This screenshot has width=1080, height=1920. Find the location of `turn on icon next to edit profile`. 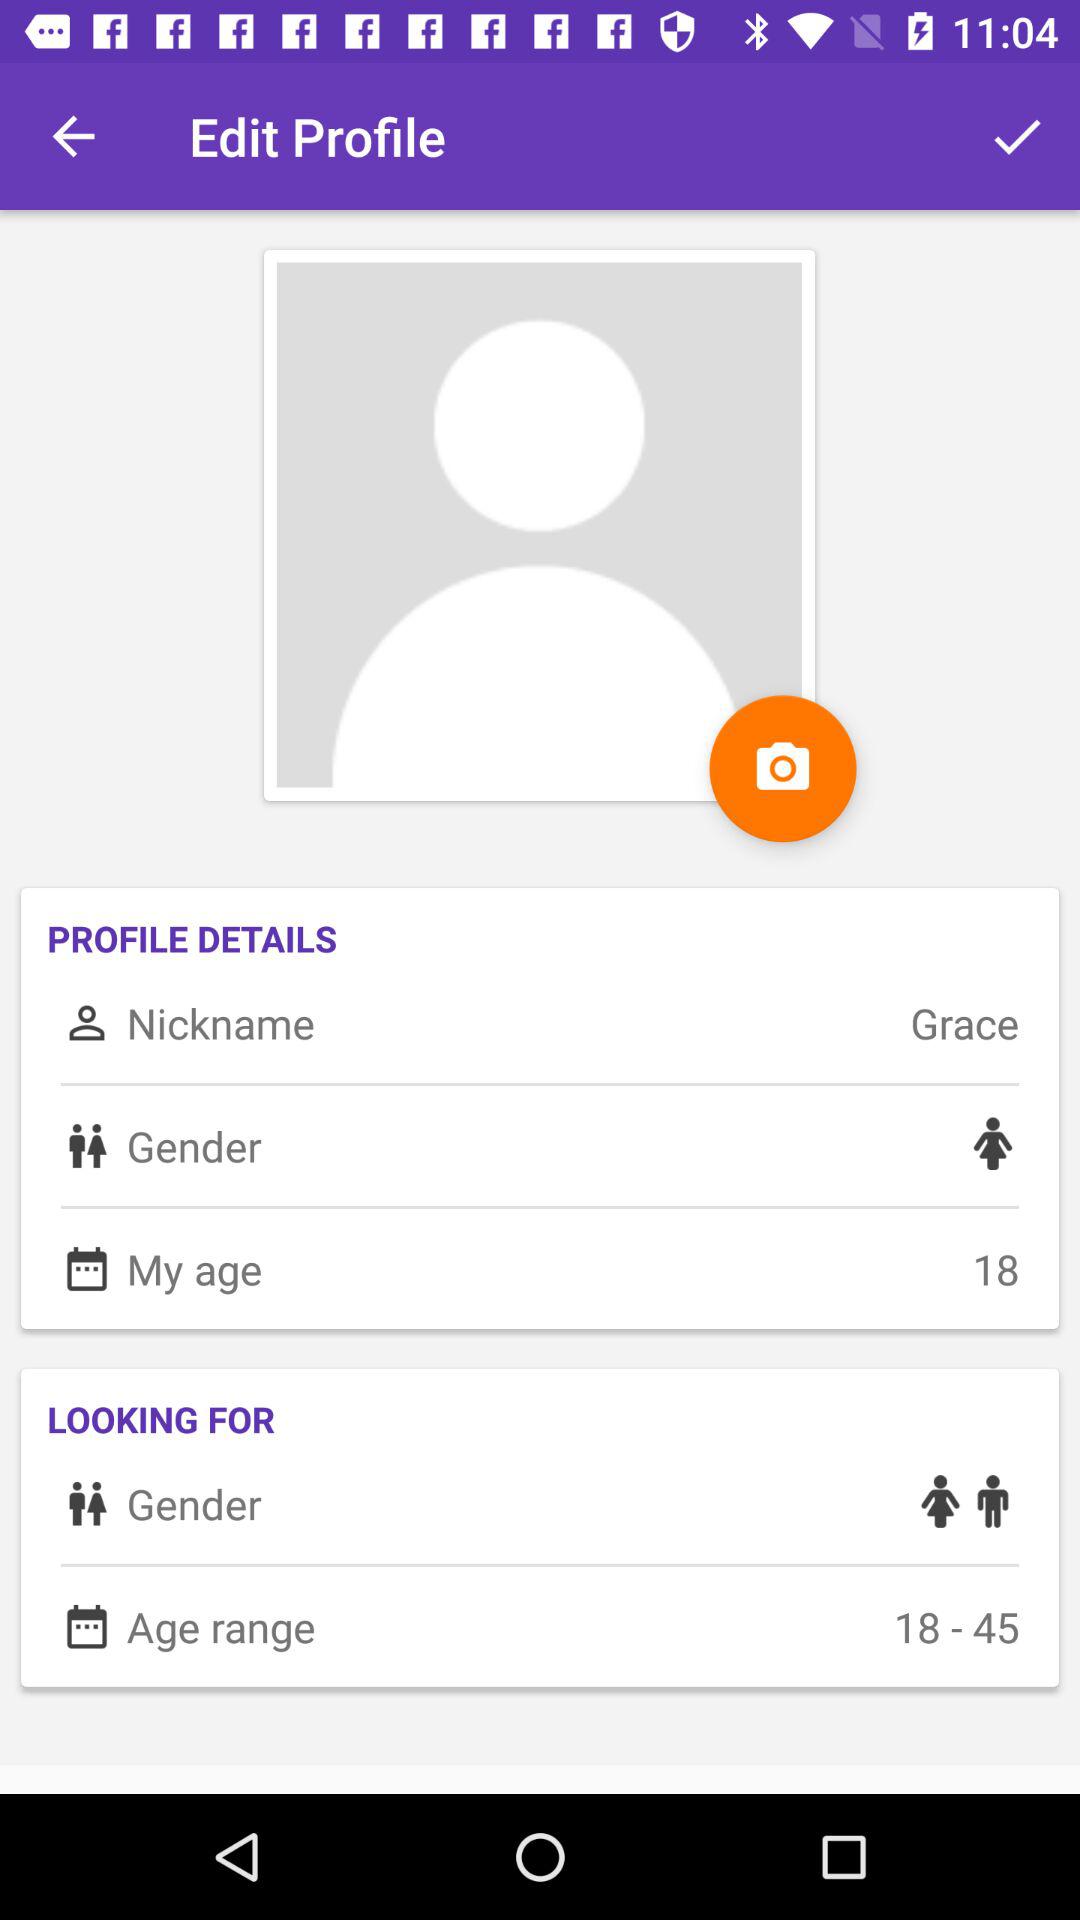

turn on icon next to edit profile is located at coordinates (1016, 136).